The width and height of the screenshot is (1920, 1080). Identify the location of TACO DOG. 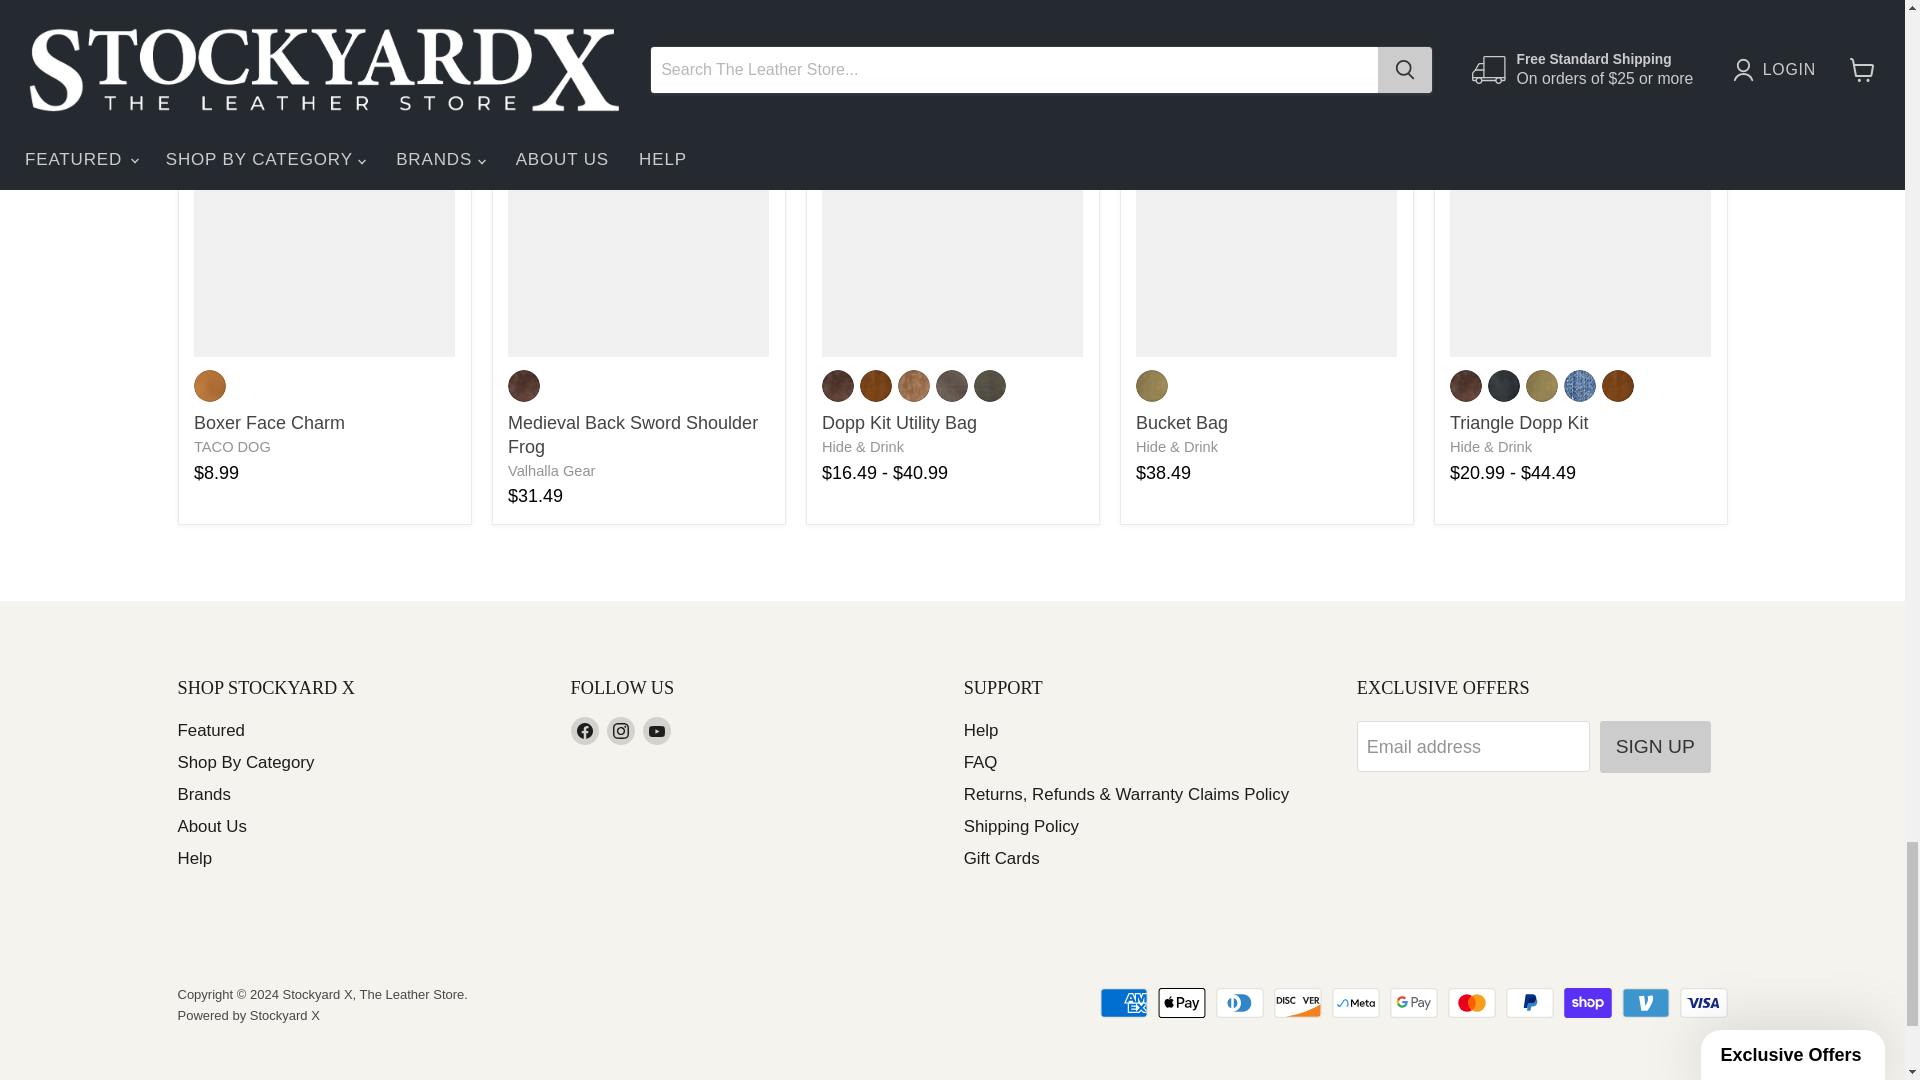
(232, 446).